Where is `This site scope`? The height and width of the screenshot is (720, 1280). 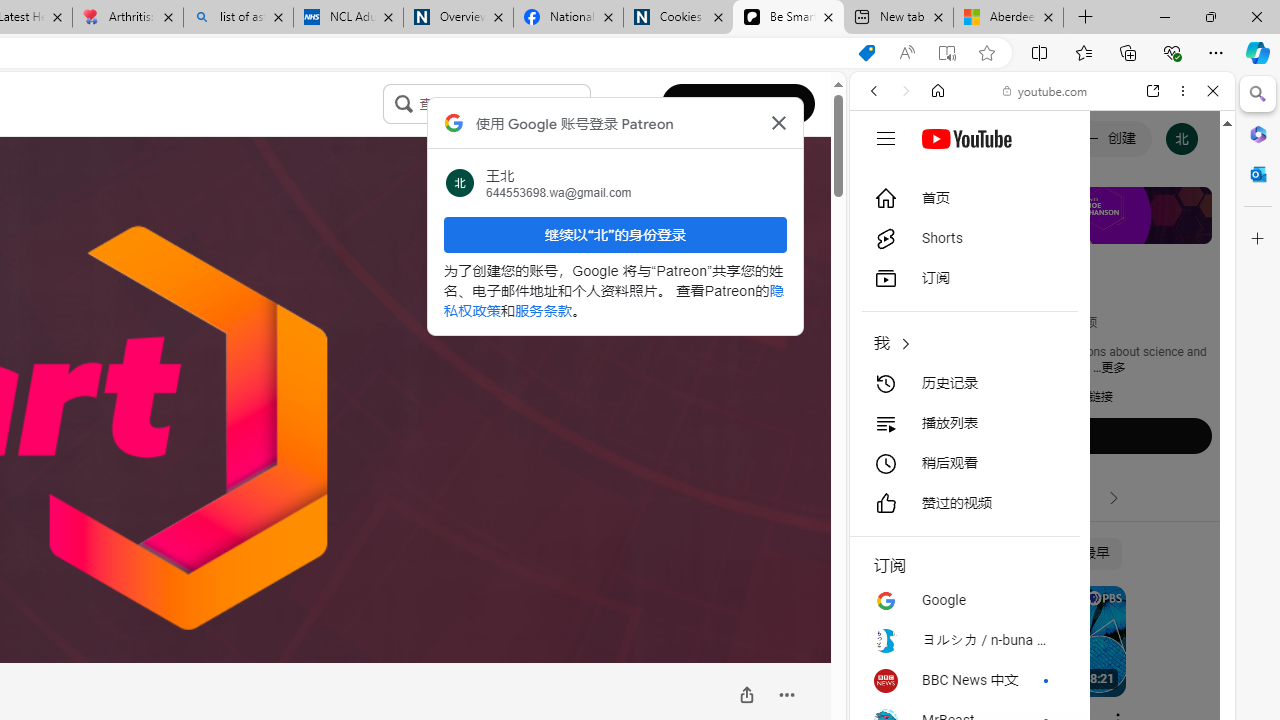
This site scope is located at coordinates (936, 180).